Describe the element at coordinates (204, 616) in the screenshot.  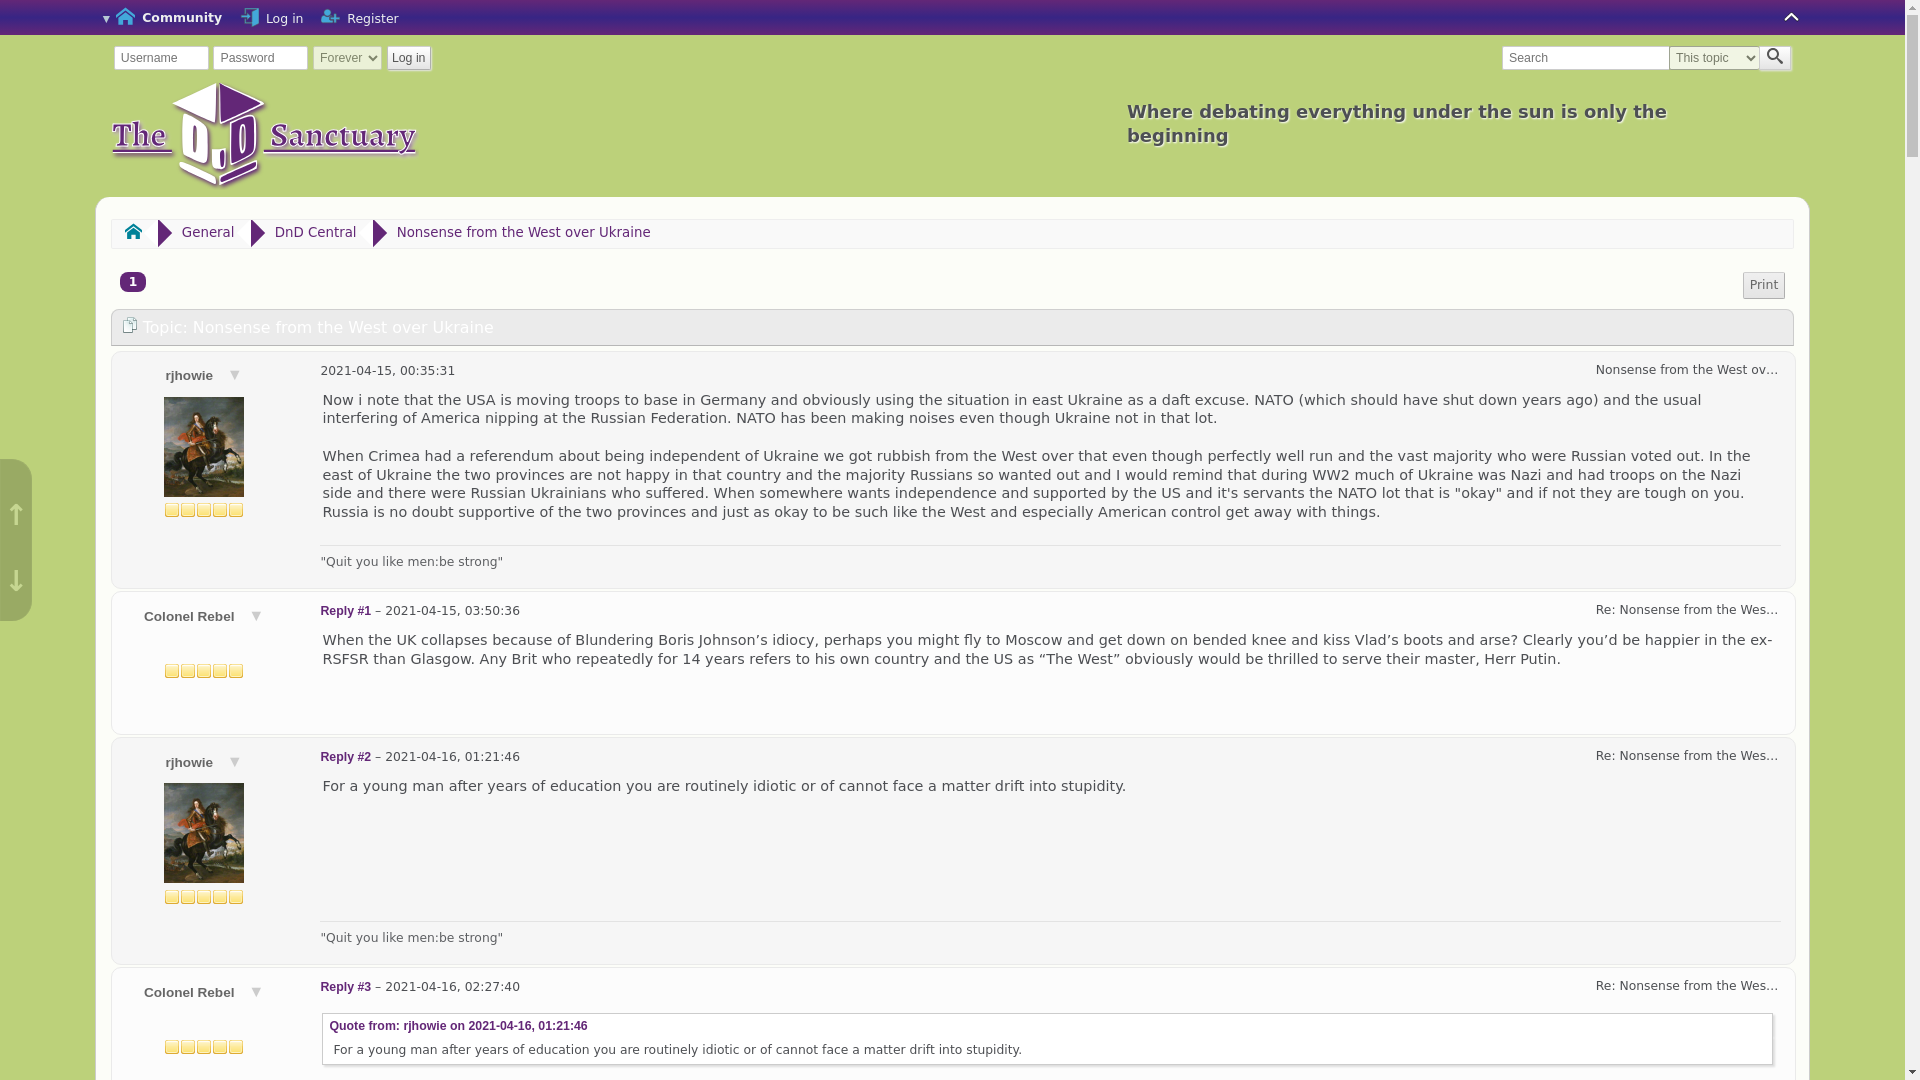
I see `Colonel Rebel` at that location.